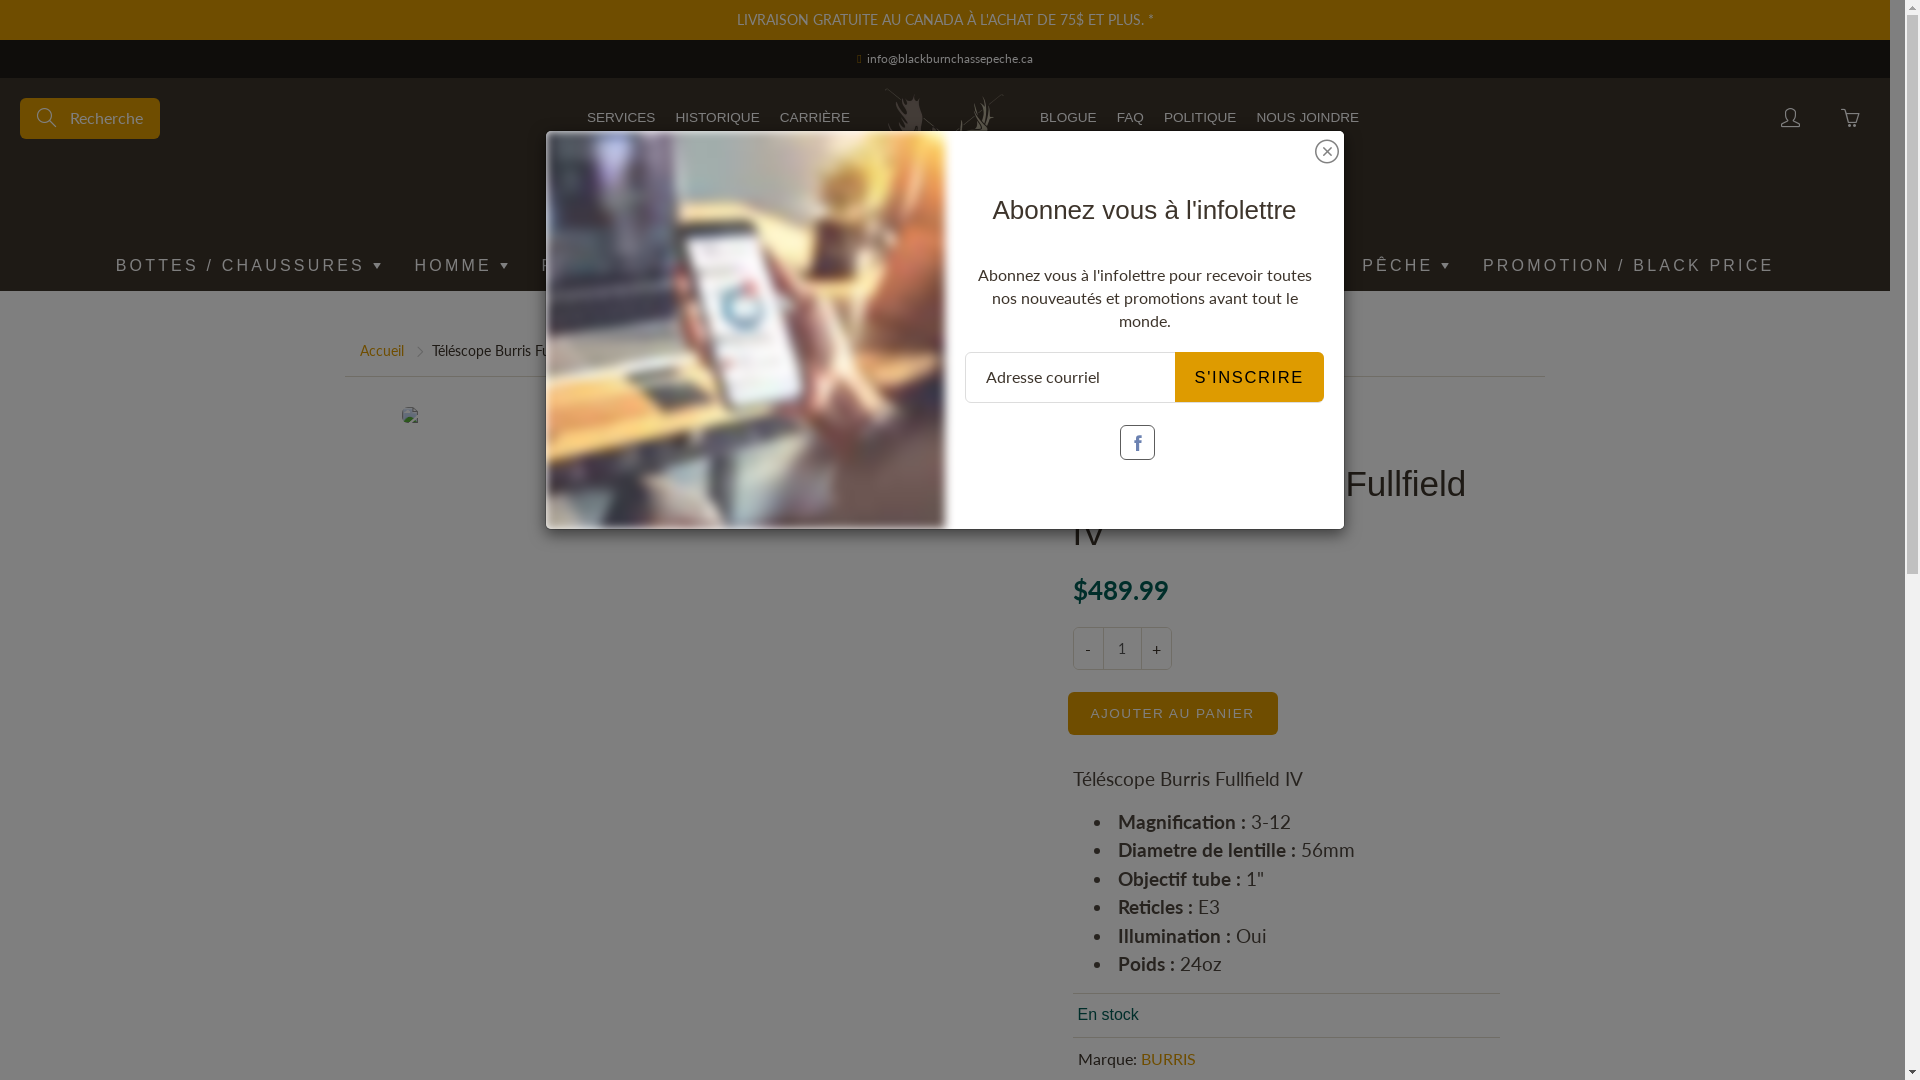 The image size is (1920, 1080). What do you see at coordinates (1850, 118) in the screenshot?
I see `You have 0 items in your cart` at bounding box center [1850, 118].